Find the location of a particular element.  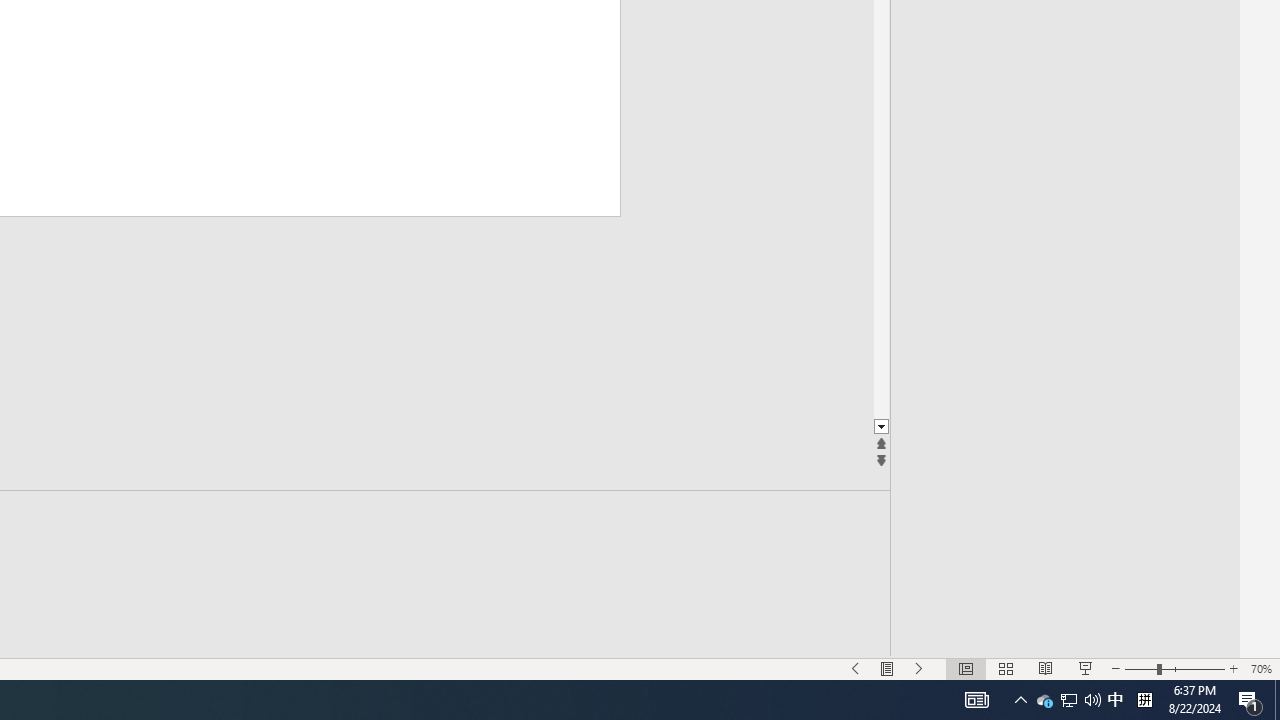

Menu On is located at coordinates (887, 668).